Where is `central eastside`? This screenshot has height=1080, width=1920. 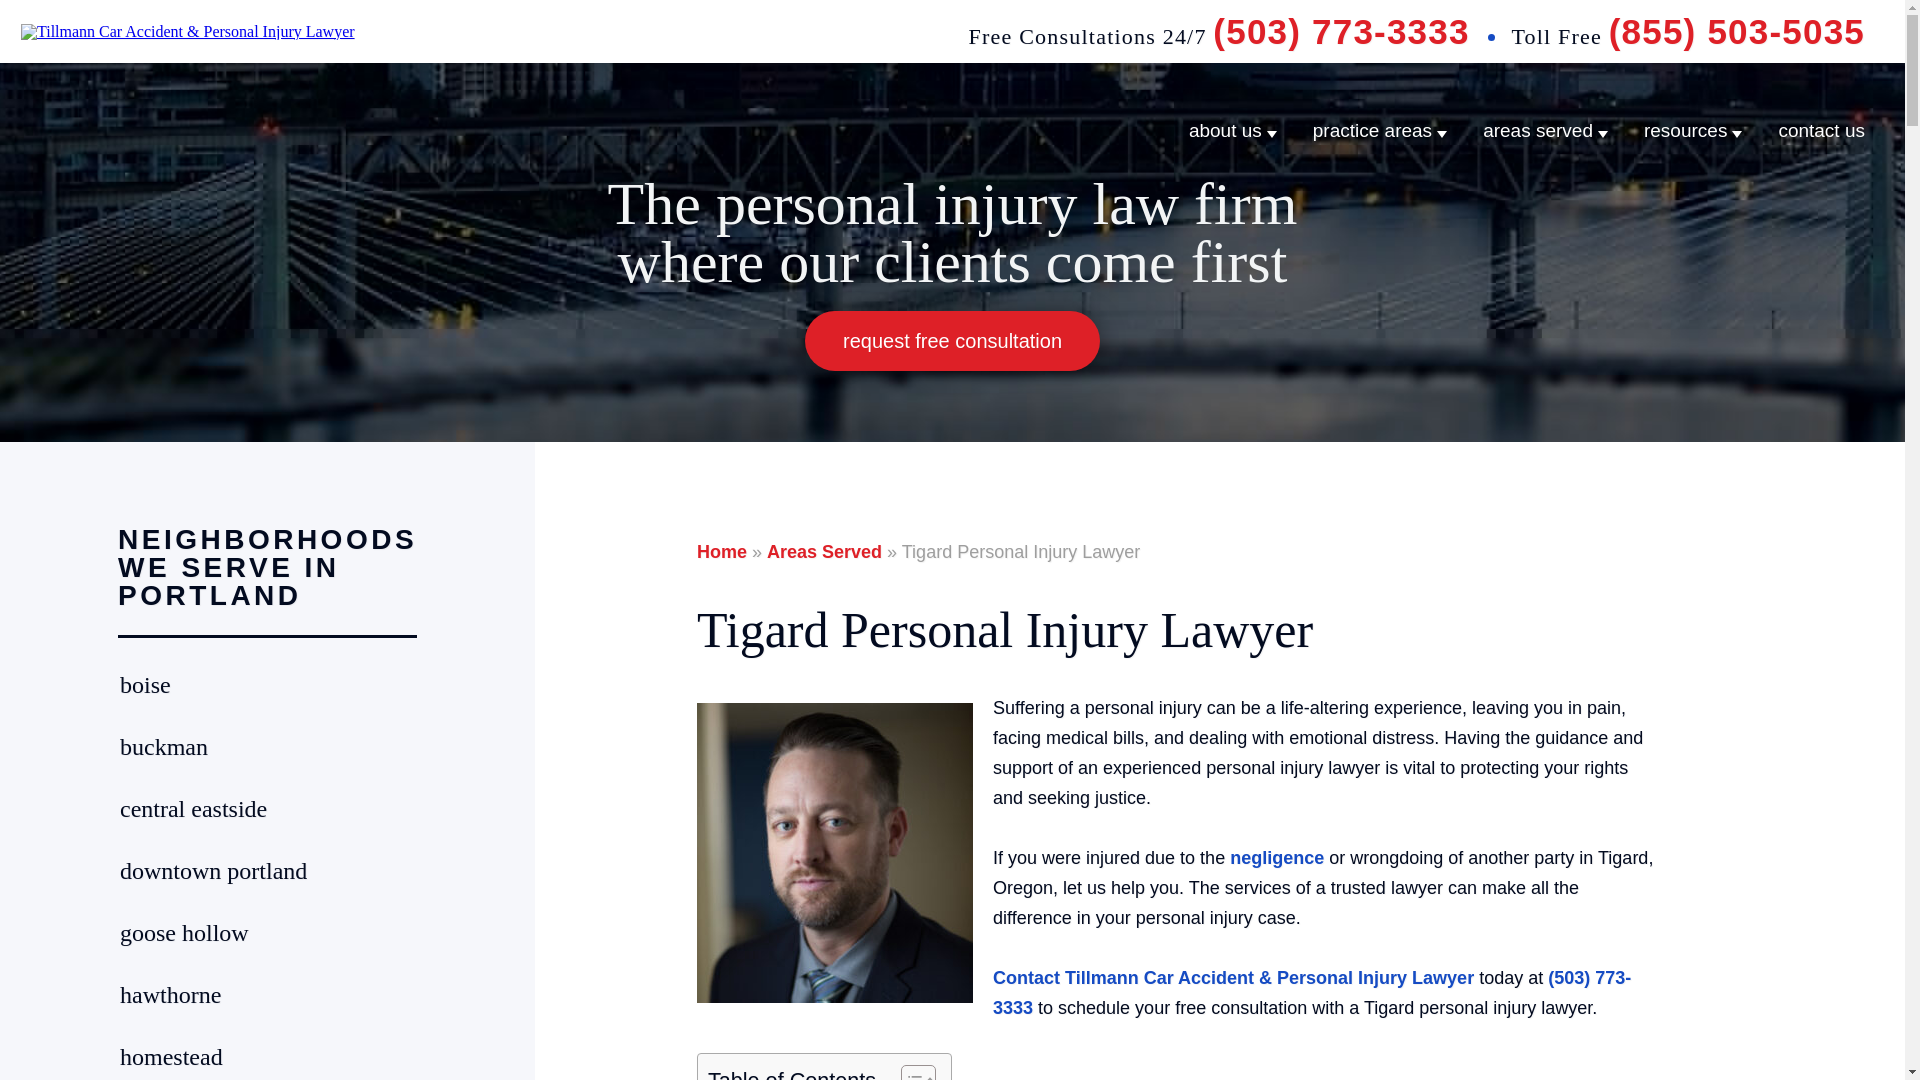 central eastside is located at coordinates (268, 808).